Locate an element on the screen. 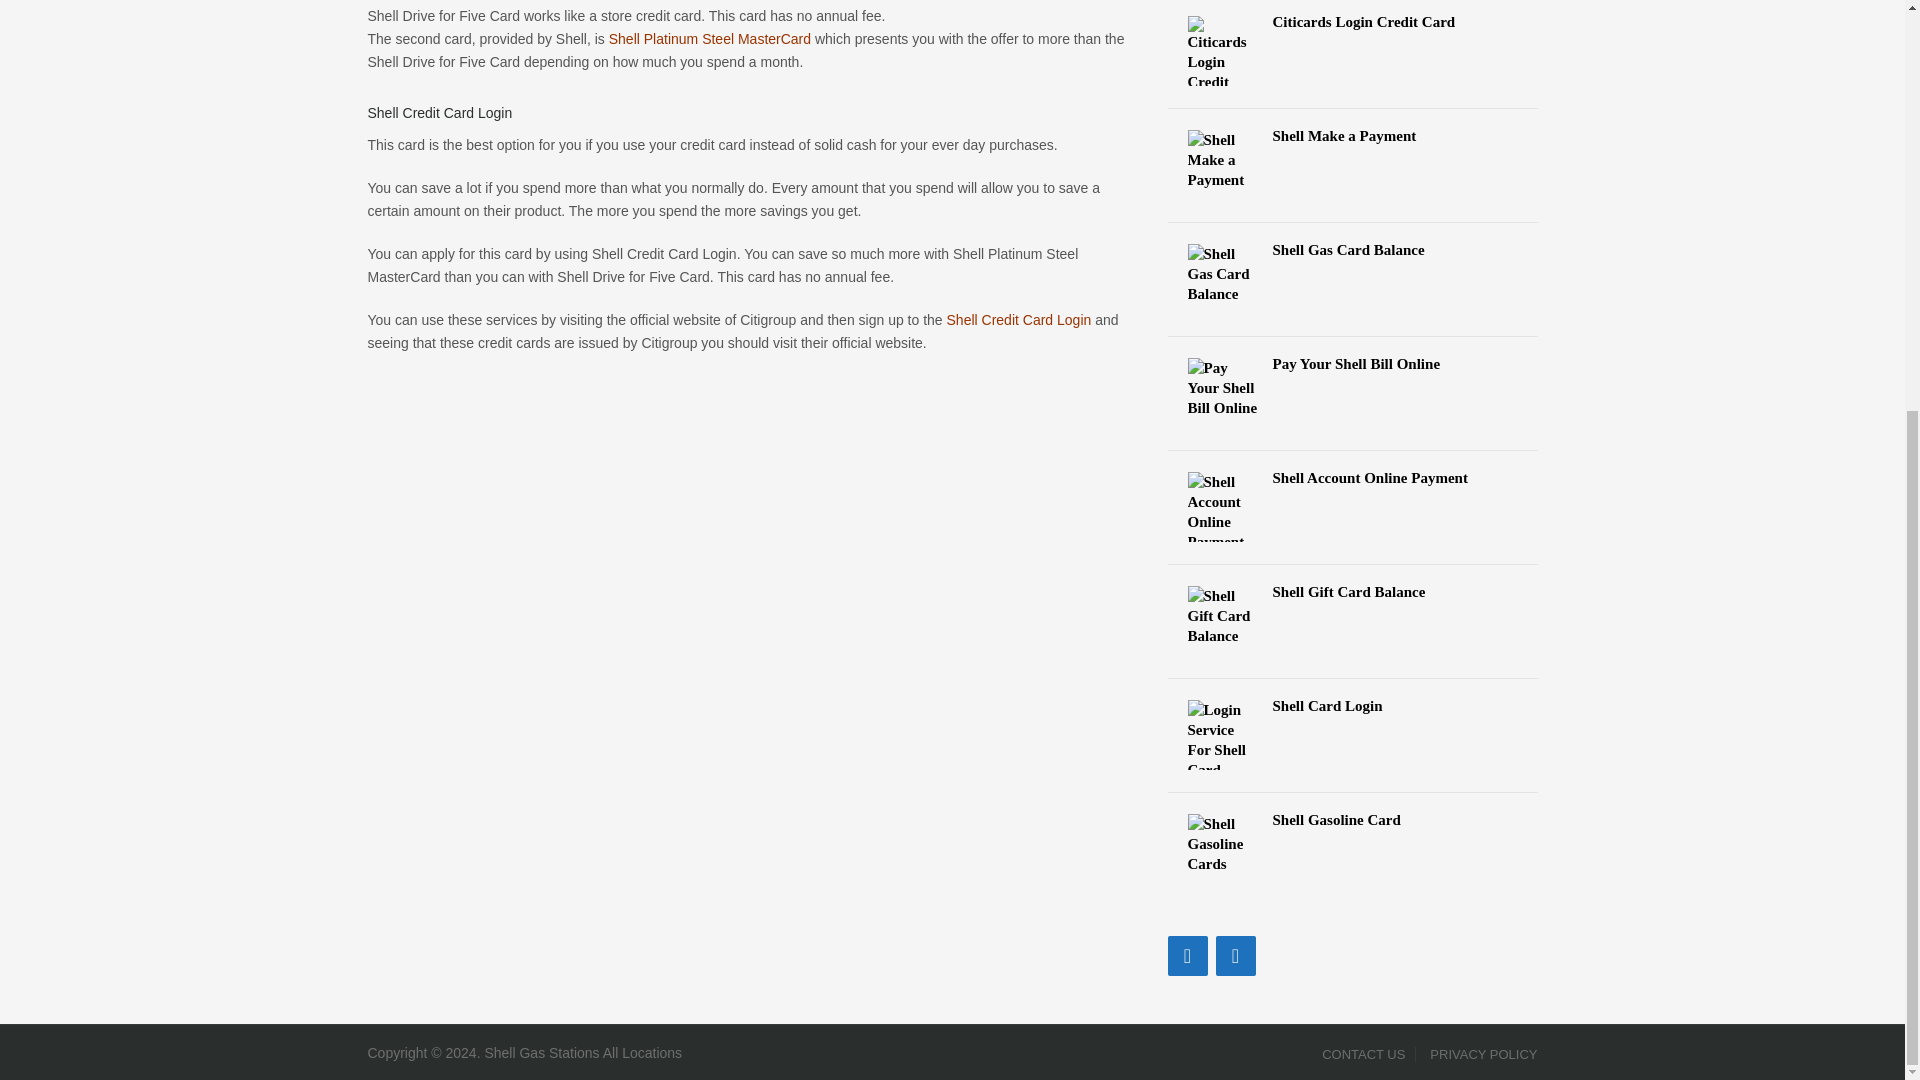  Shell Account Online Payment is located at coordinates (1353, 478).